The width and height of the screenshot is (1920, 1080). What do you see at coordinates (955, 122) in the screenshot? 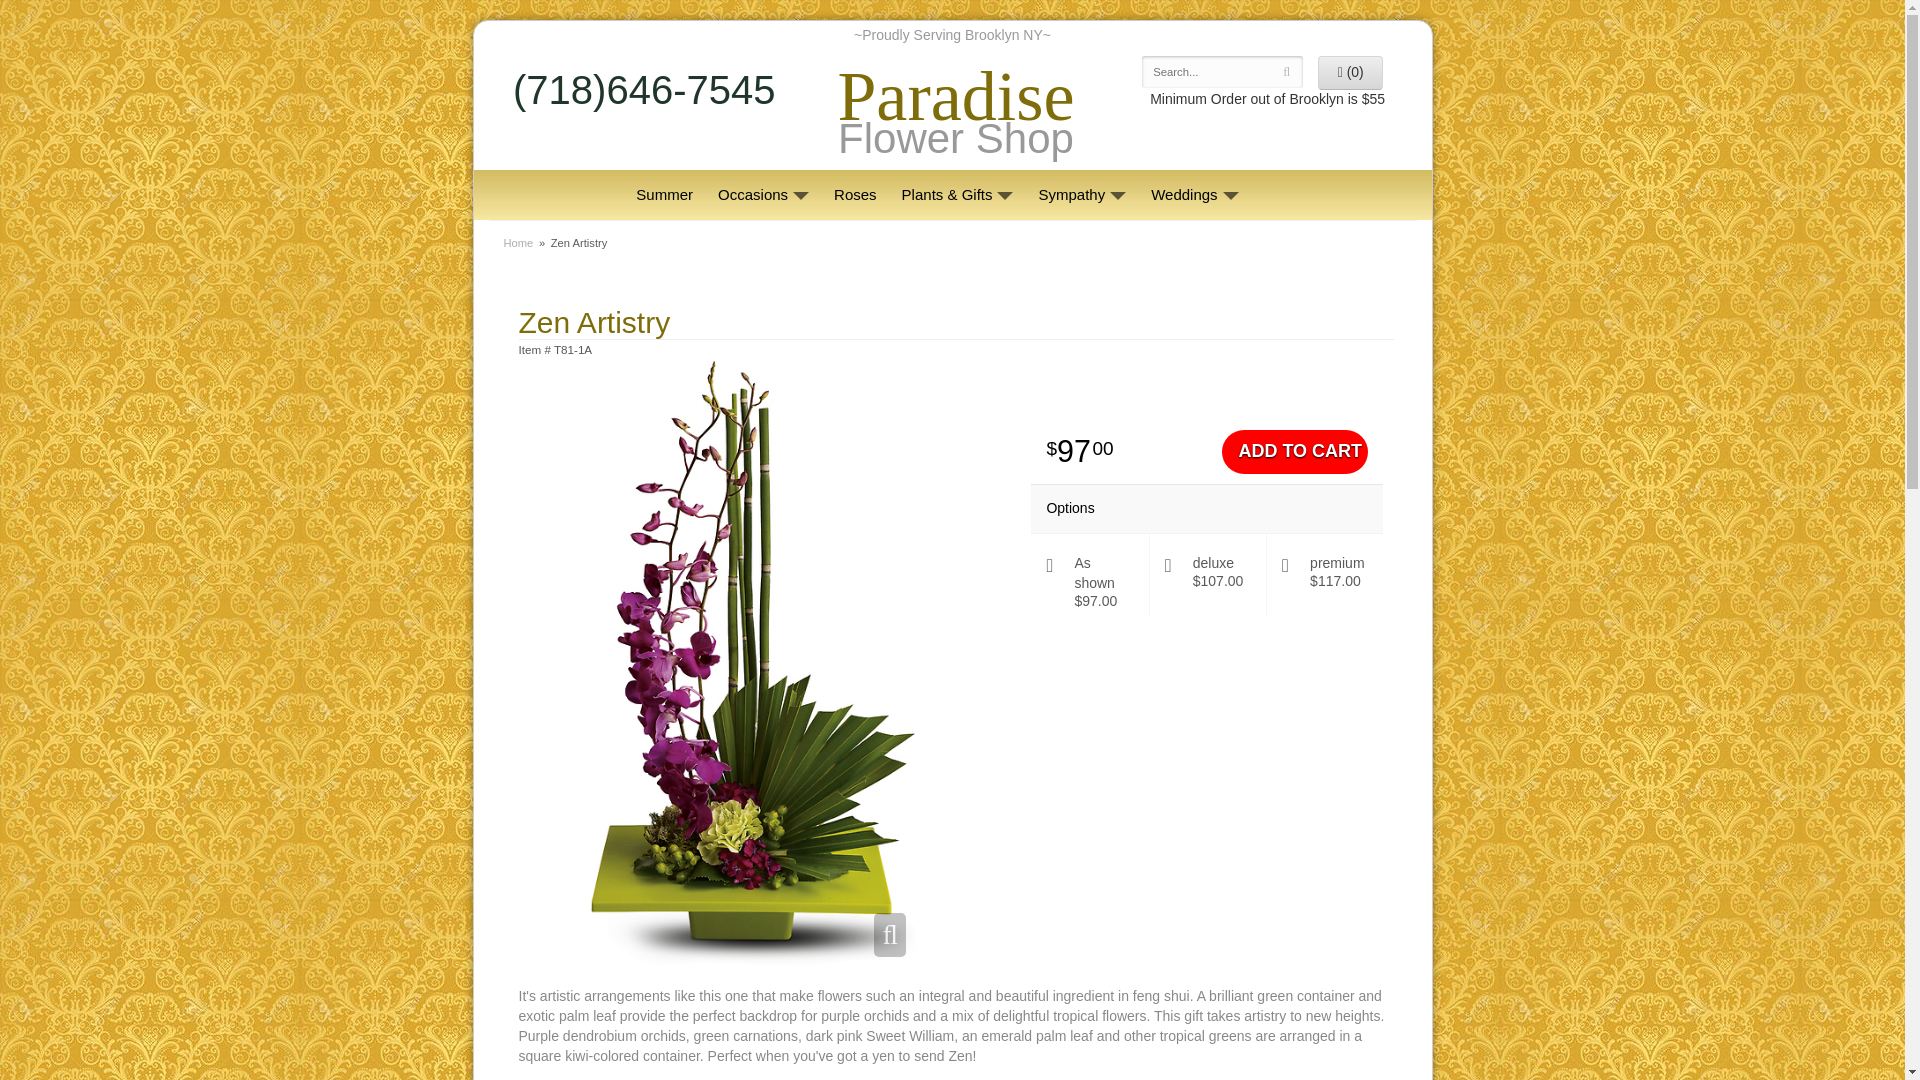
I see `Home` at bounding box center [955, 122].